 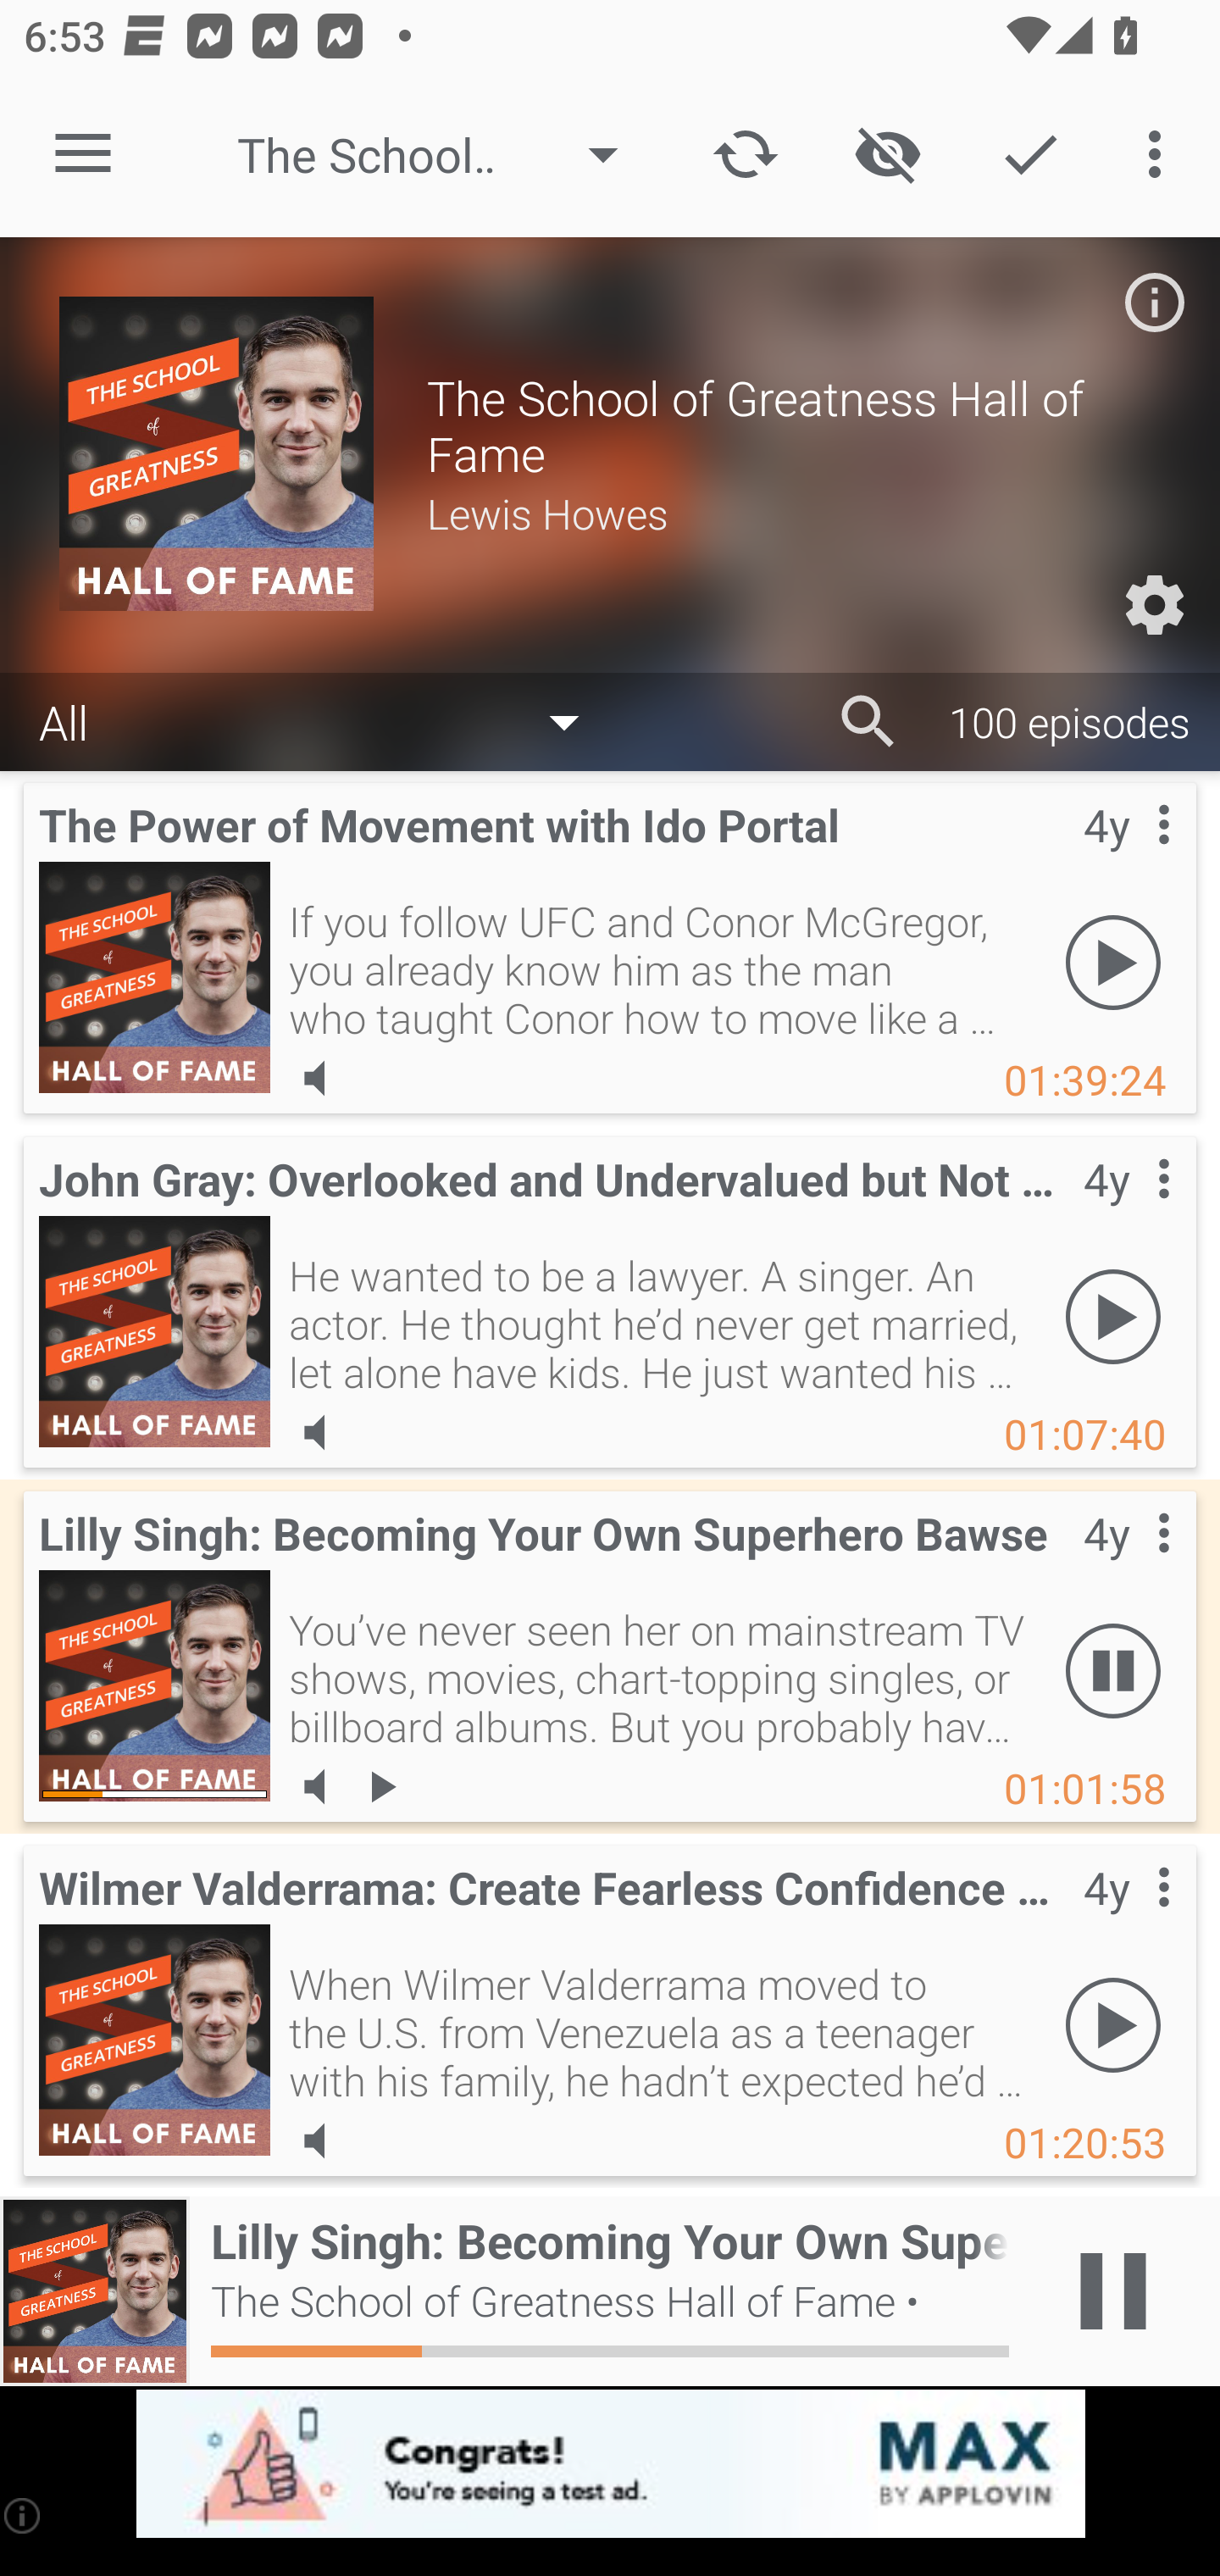 I want to click on The School of Greatness Hall of Fame, so click(x=444, y=154).